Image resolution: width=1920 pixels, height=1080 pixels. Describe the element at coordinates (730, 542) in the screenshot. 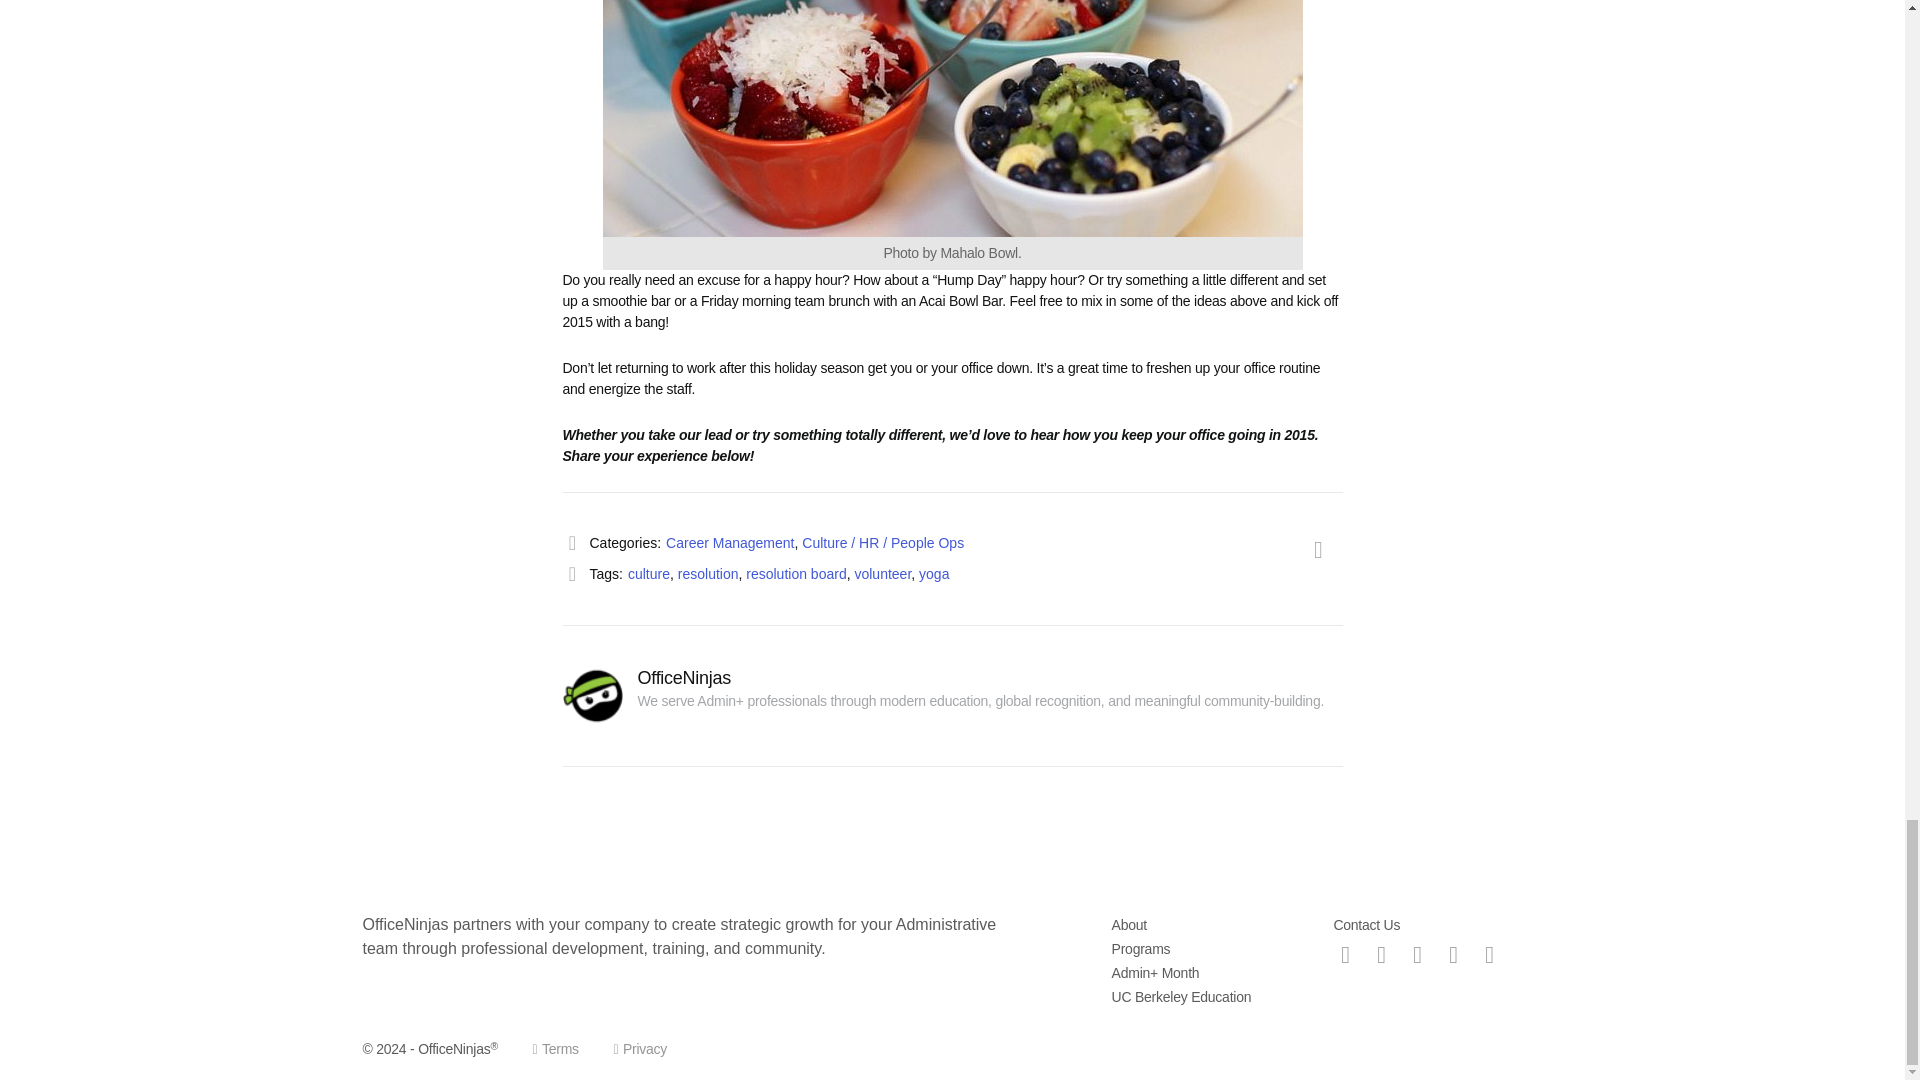

I see `Career Management` at that location.